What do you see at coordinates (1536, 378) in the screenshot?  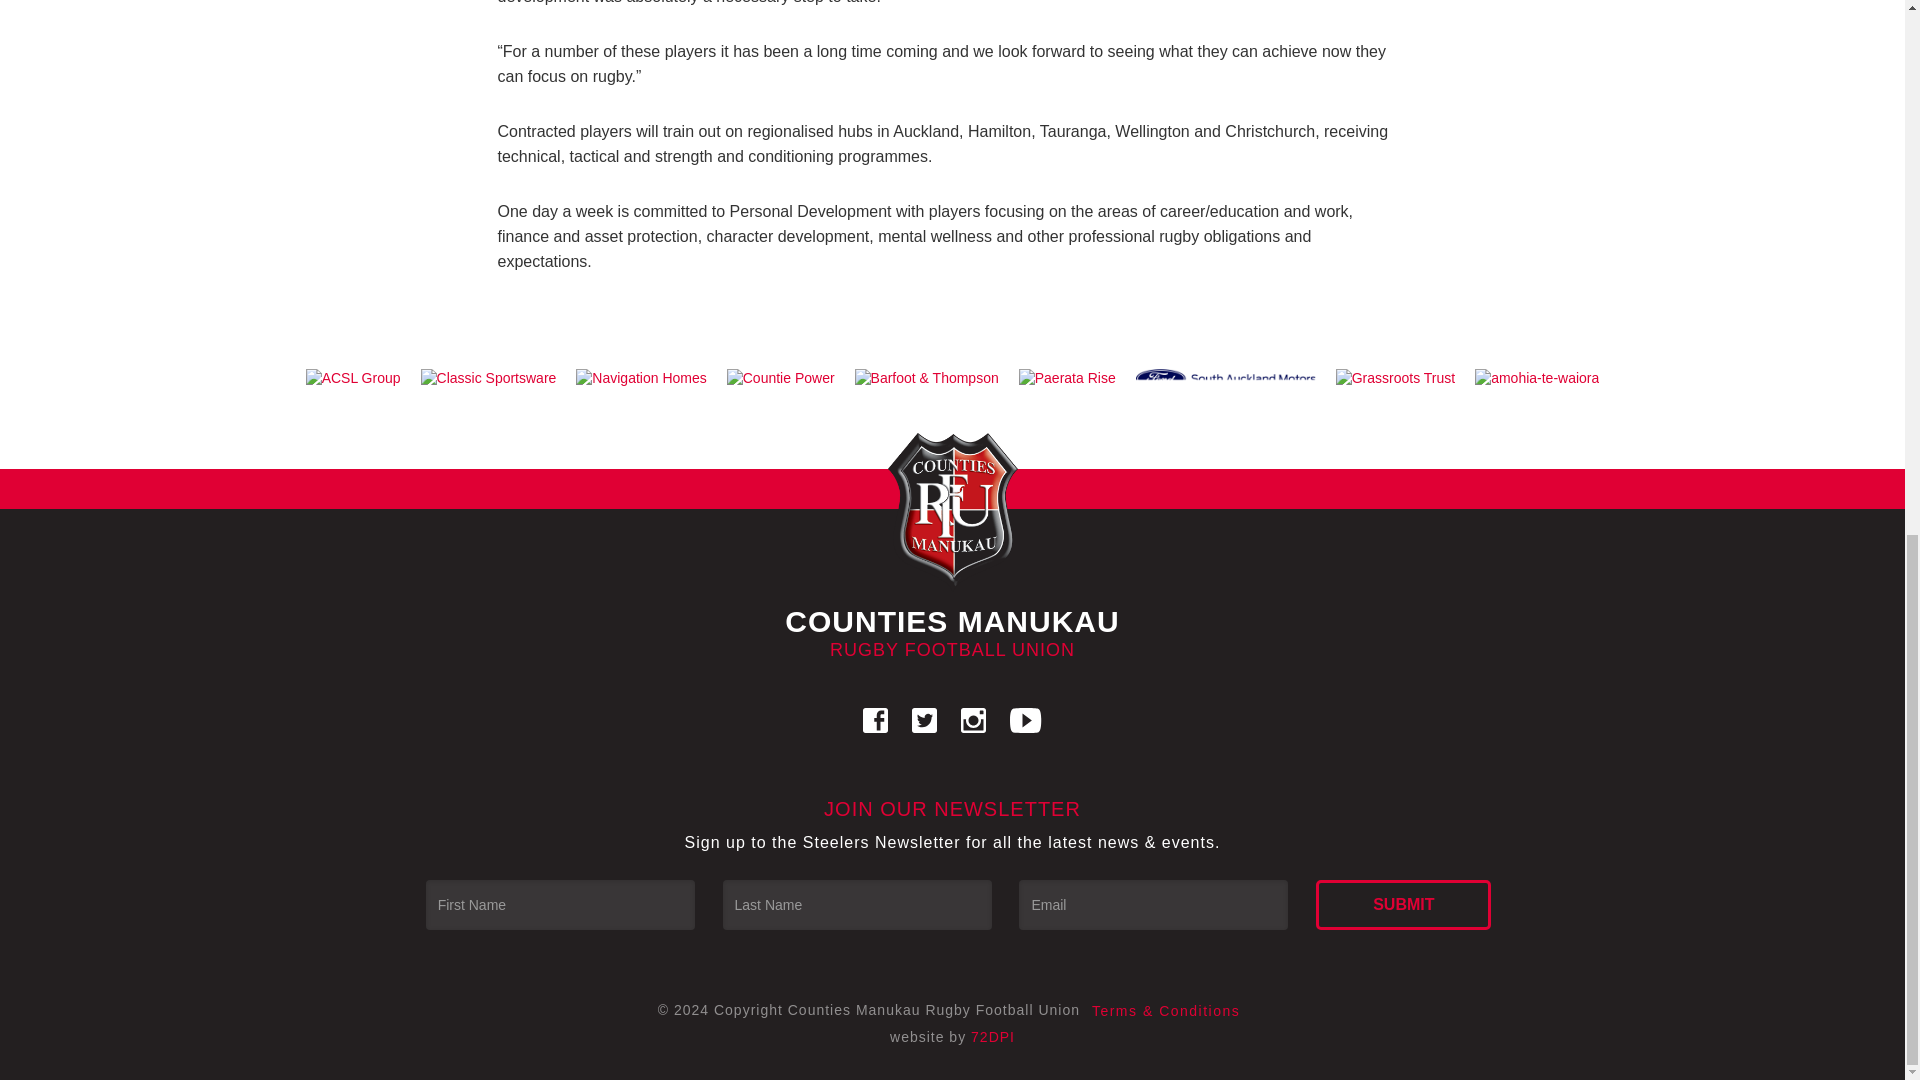 I see `amohia-te-waiora` at bounding box center [1536, 378].